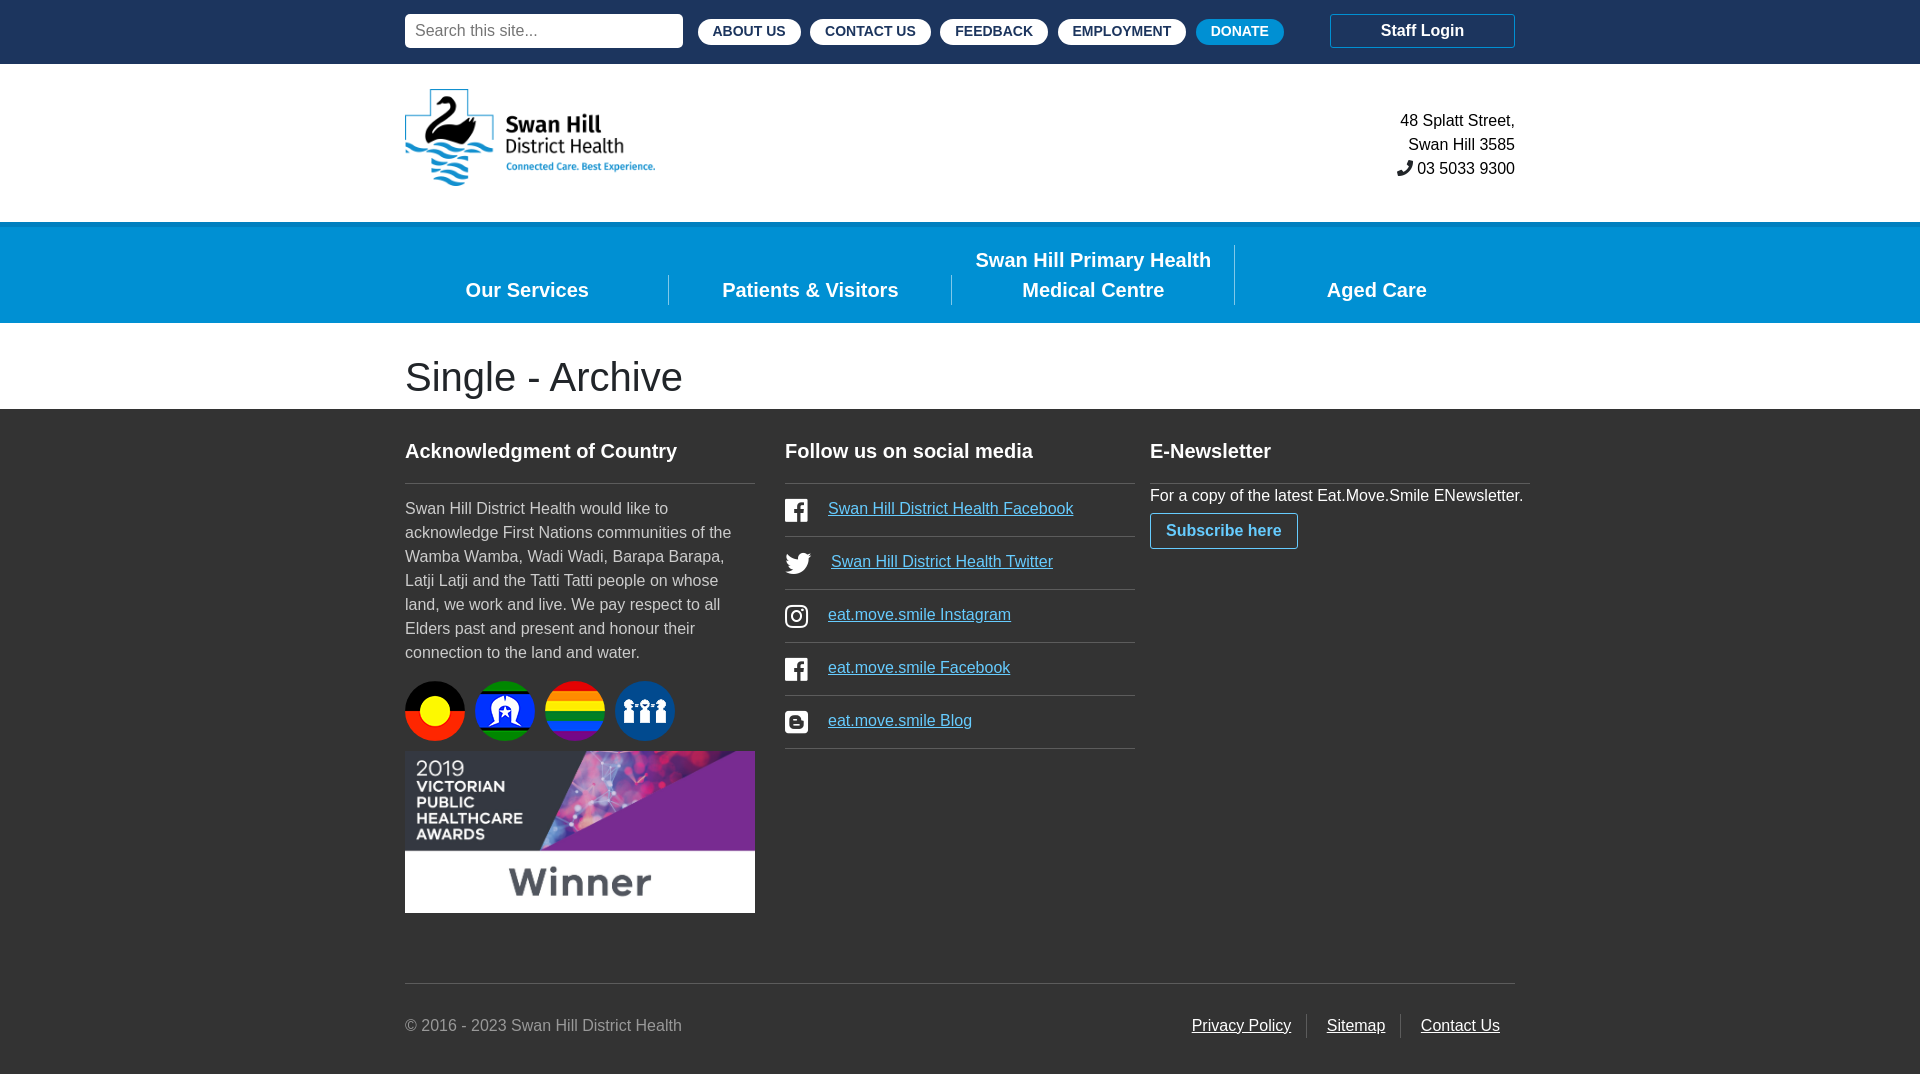 Image resolution: width=1920 pixels, height=1080 pixels. What do you see at coordinates (811, 290) in the screenshot?
I see `Patients & Visitors` at bounding box center [811, 290].